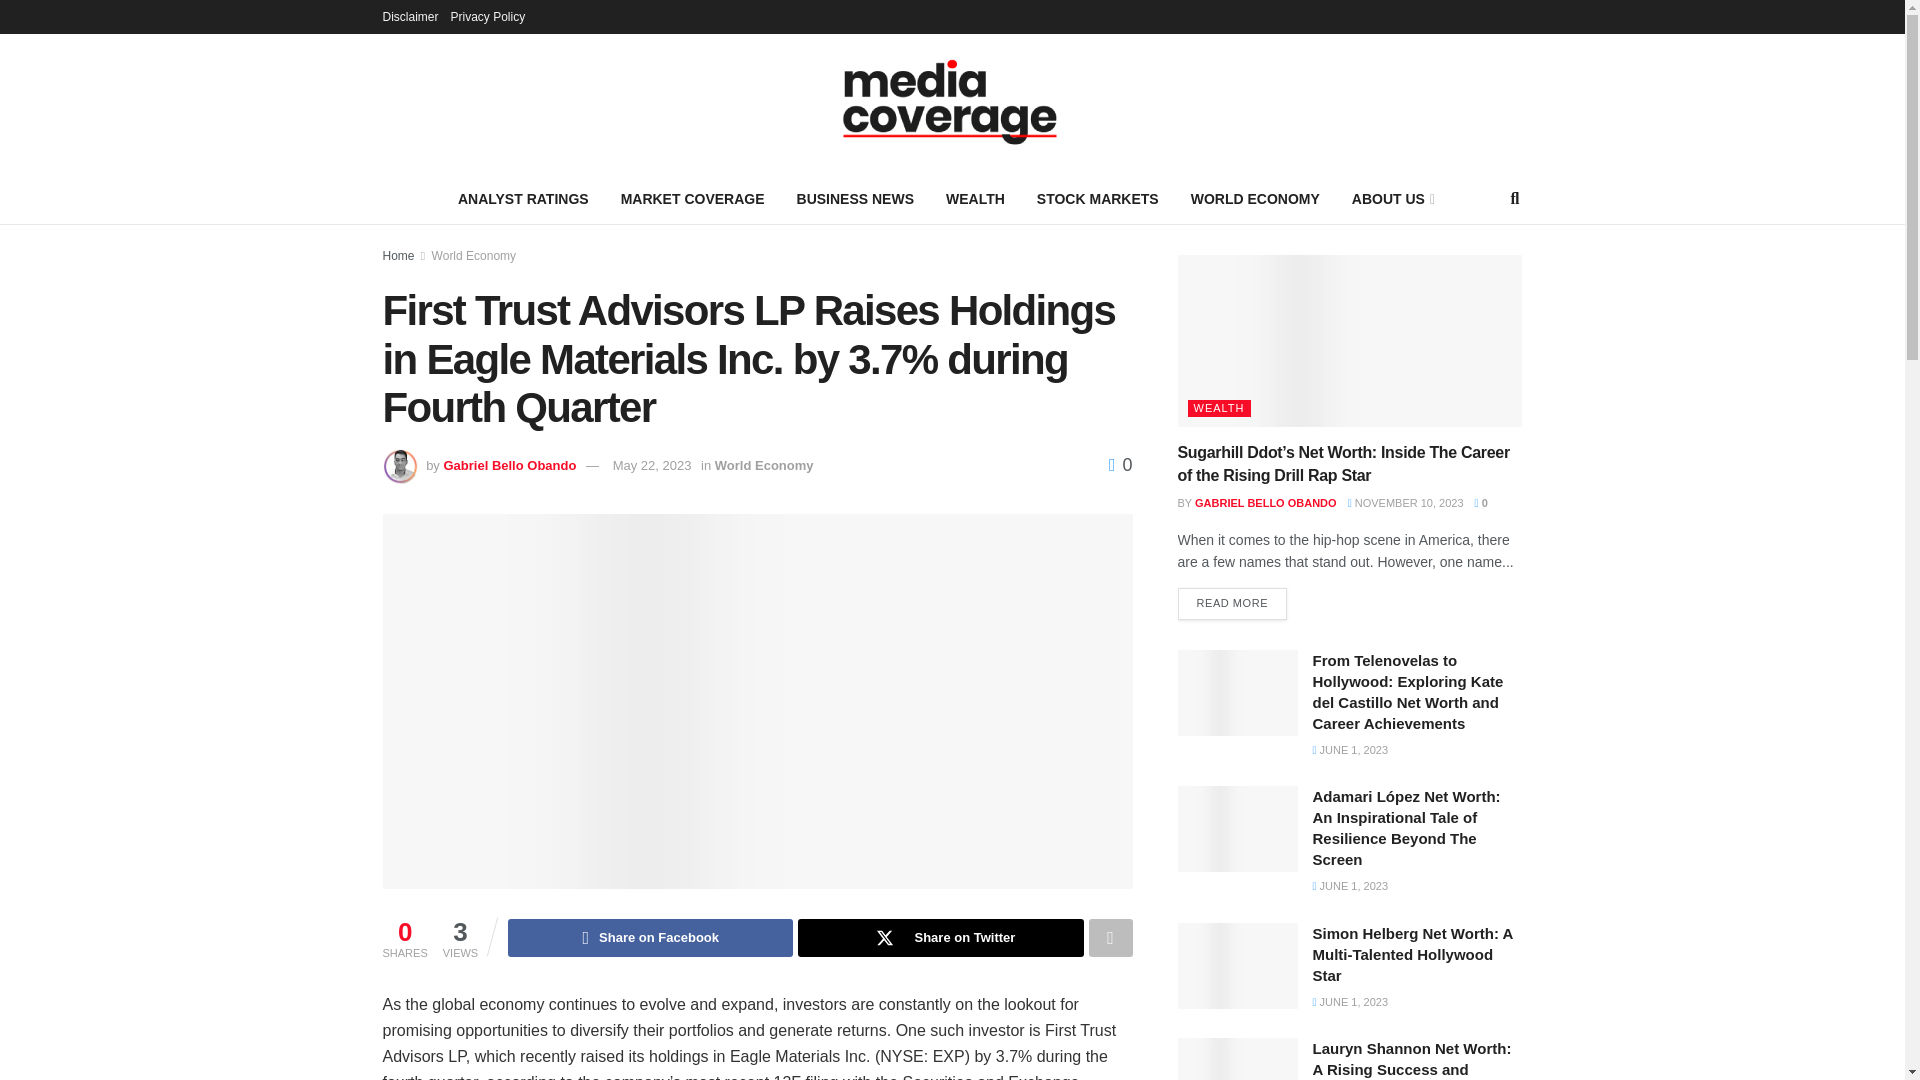 Image resolution: width=1920 pixels, height=1080 pixels. Describe the element at coordinates (410, 16) in the screenshot. I see `Disclaimer` at that location.